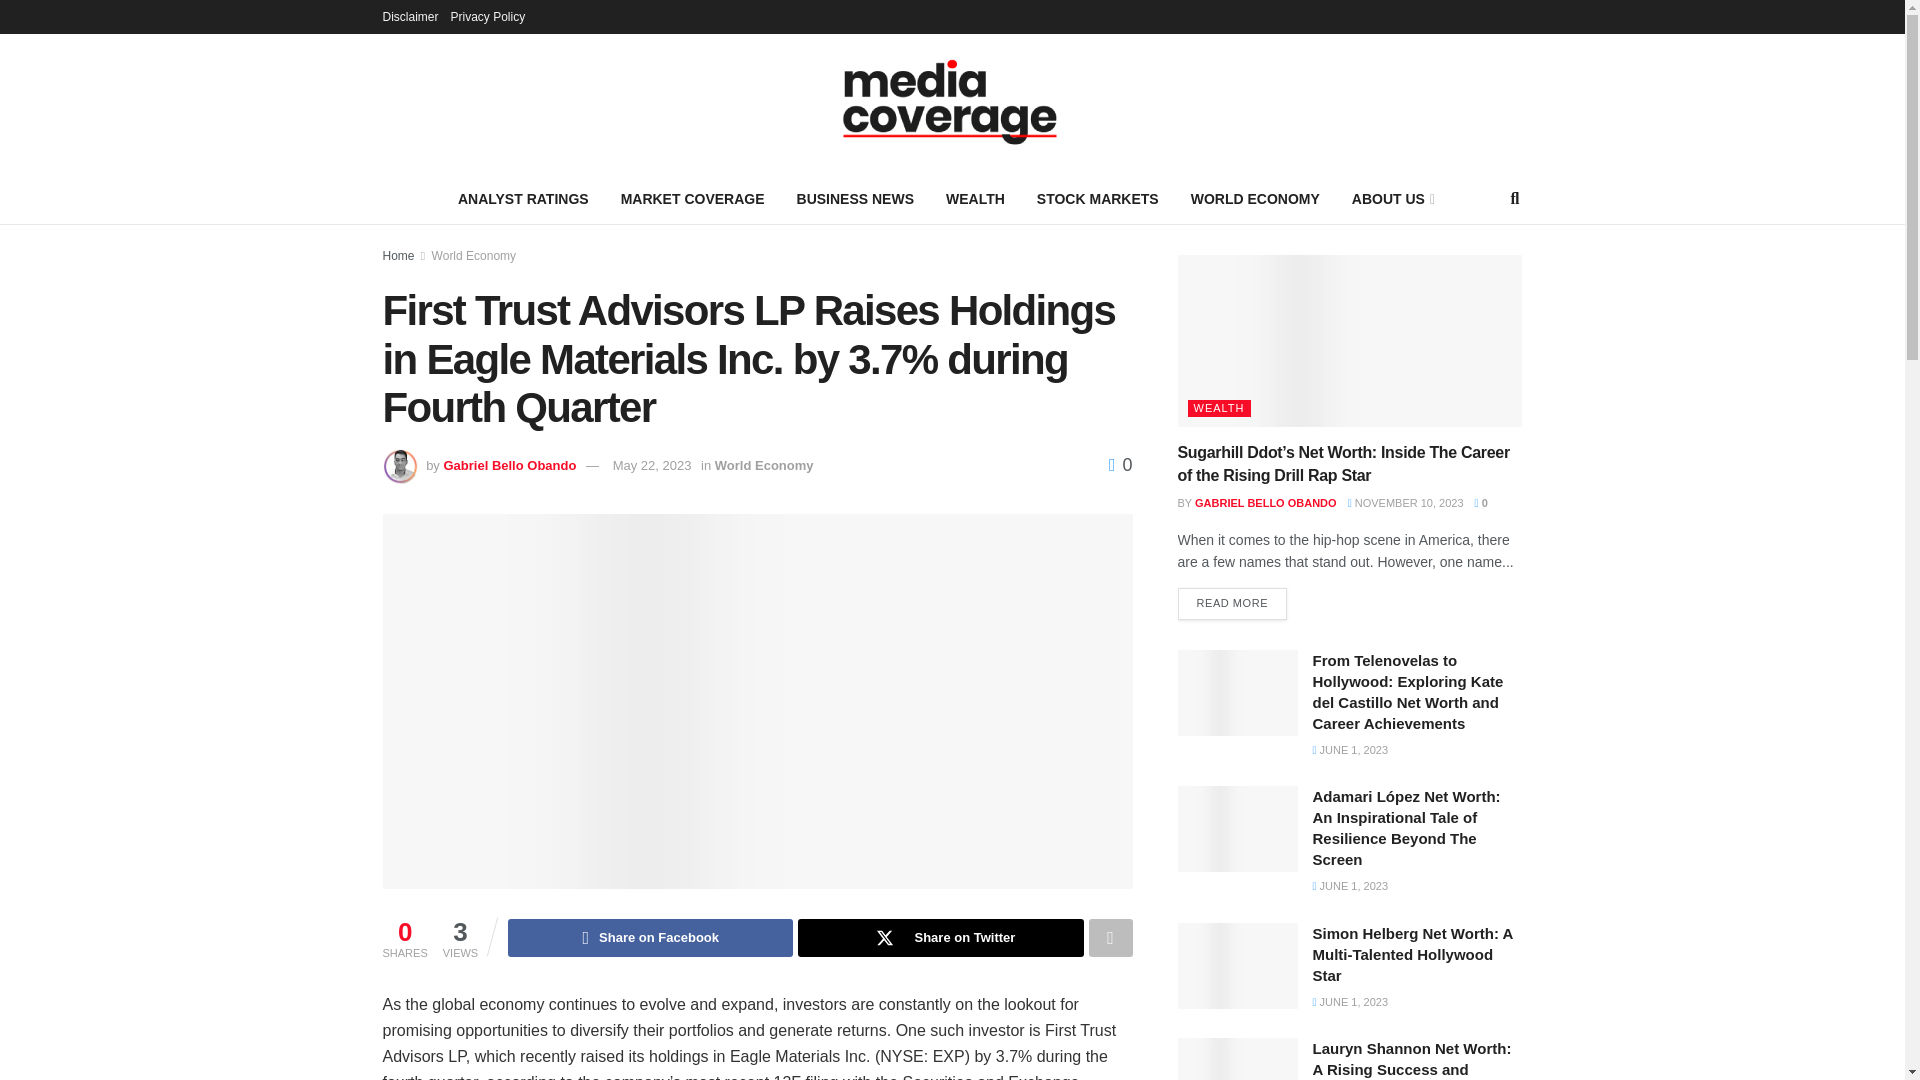 Image resolution: width=1920 pixels, height=1080 pixels. Describe the element at coordinates (410, 16) in the screenshot. I see `Disclaimer` at that location.